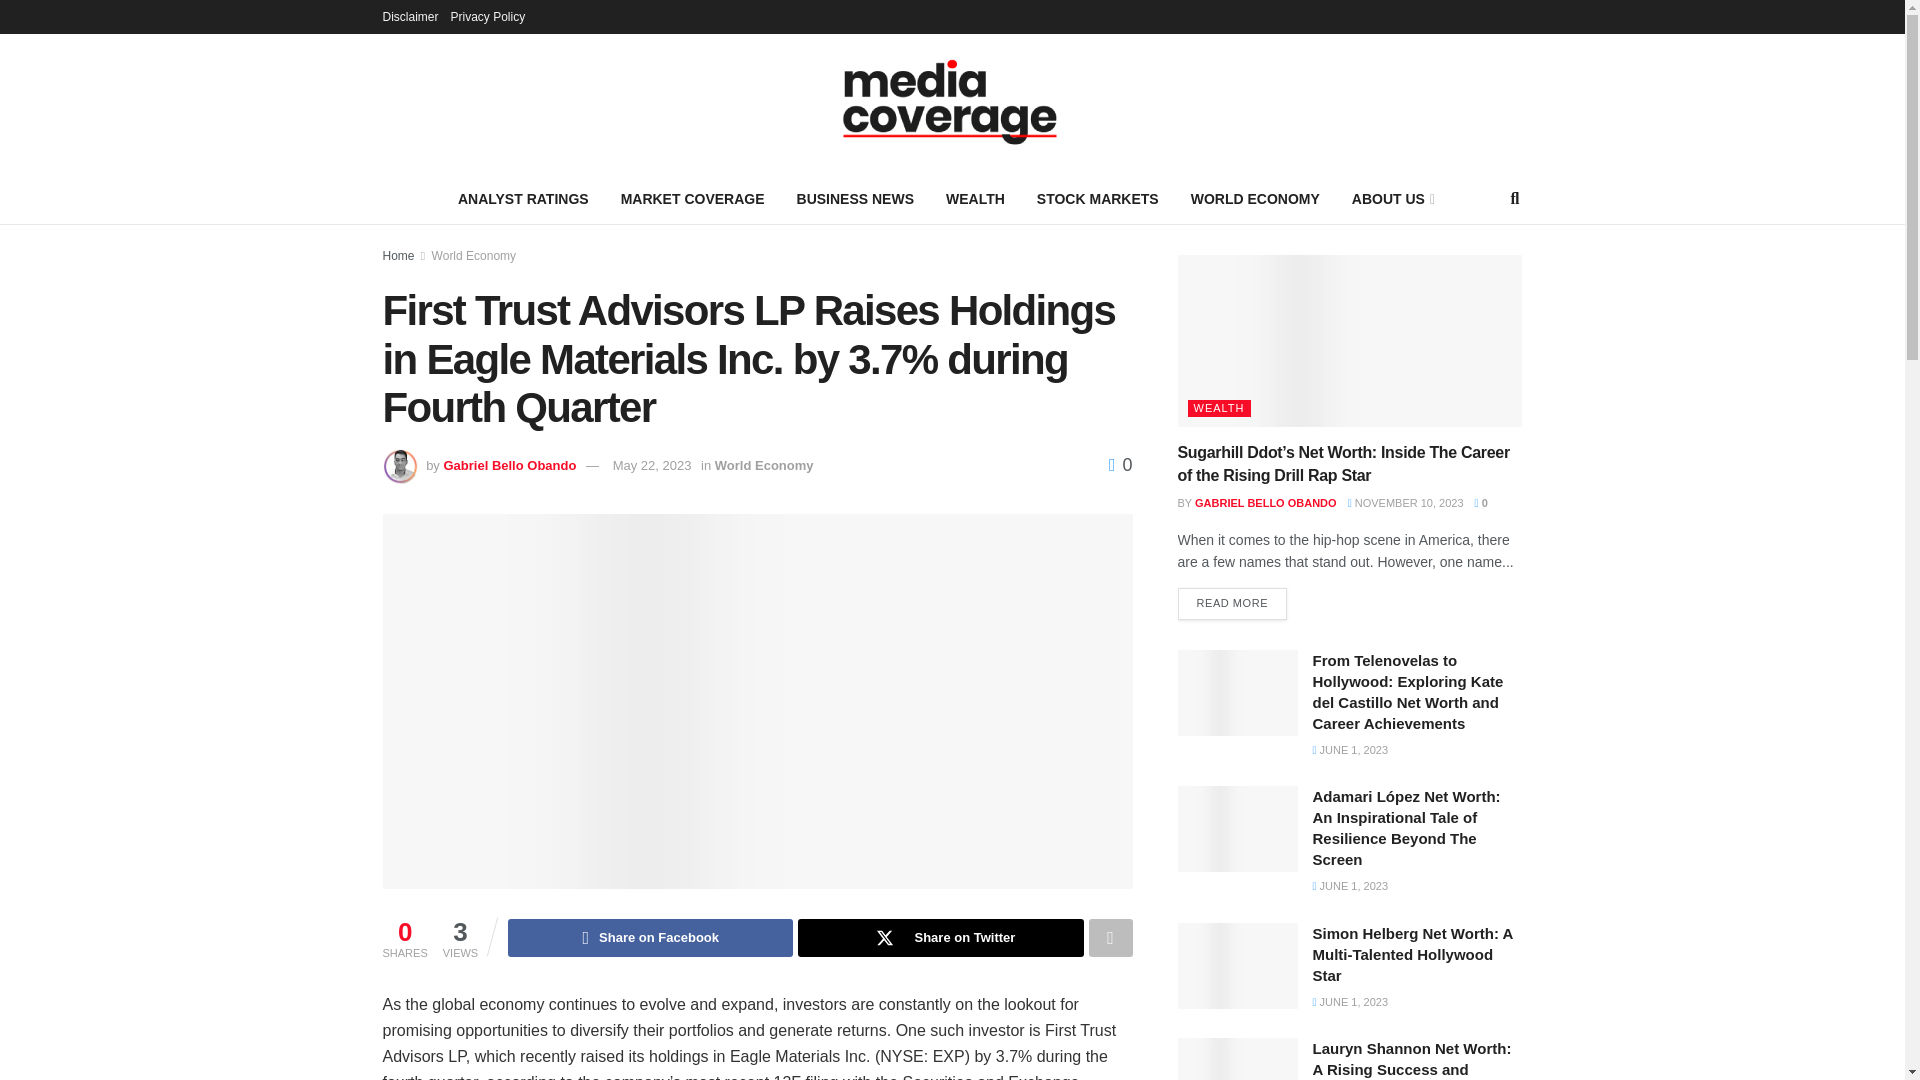 Image resolution: width=1920 pixels, height=1080 pixels. Describe the element at coordinates (410, 16) in the screenshot. I see `Disclaimer` at that location.